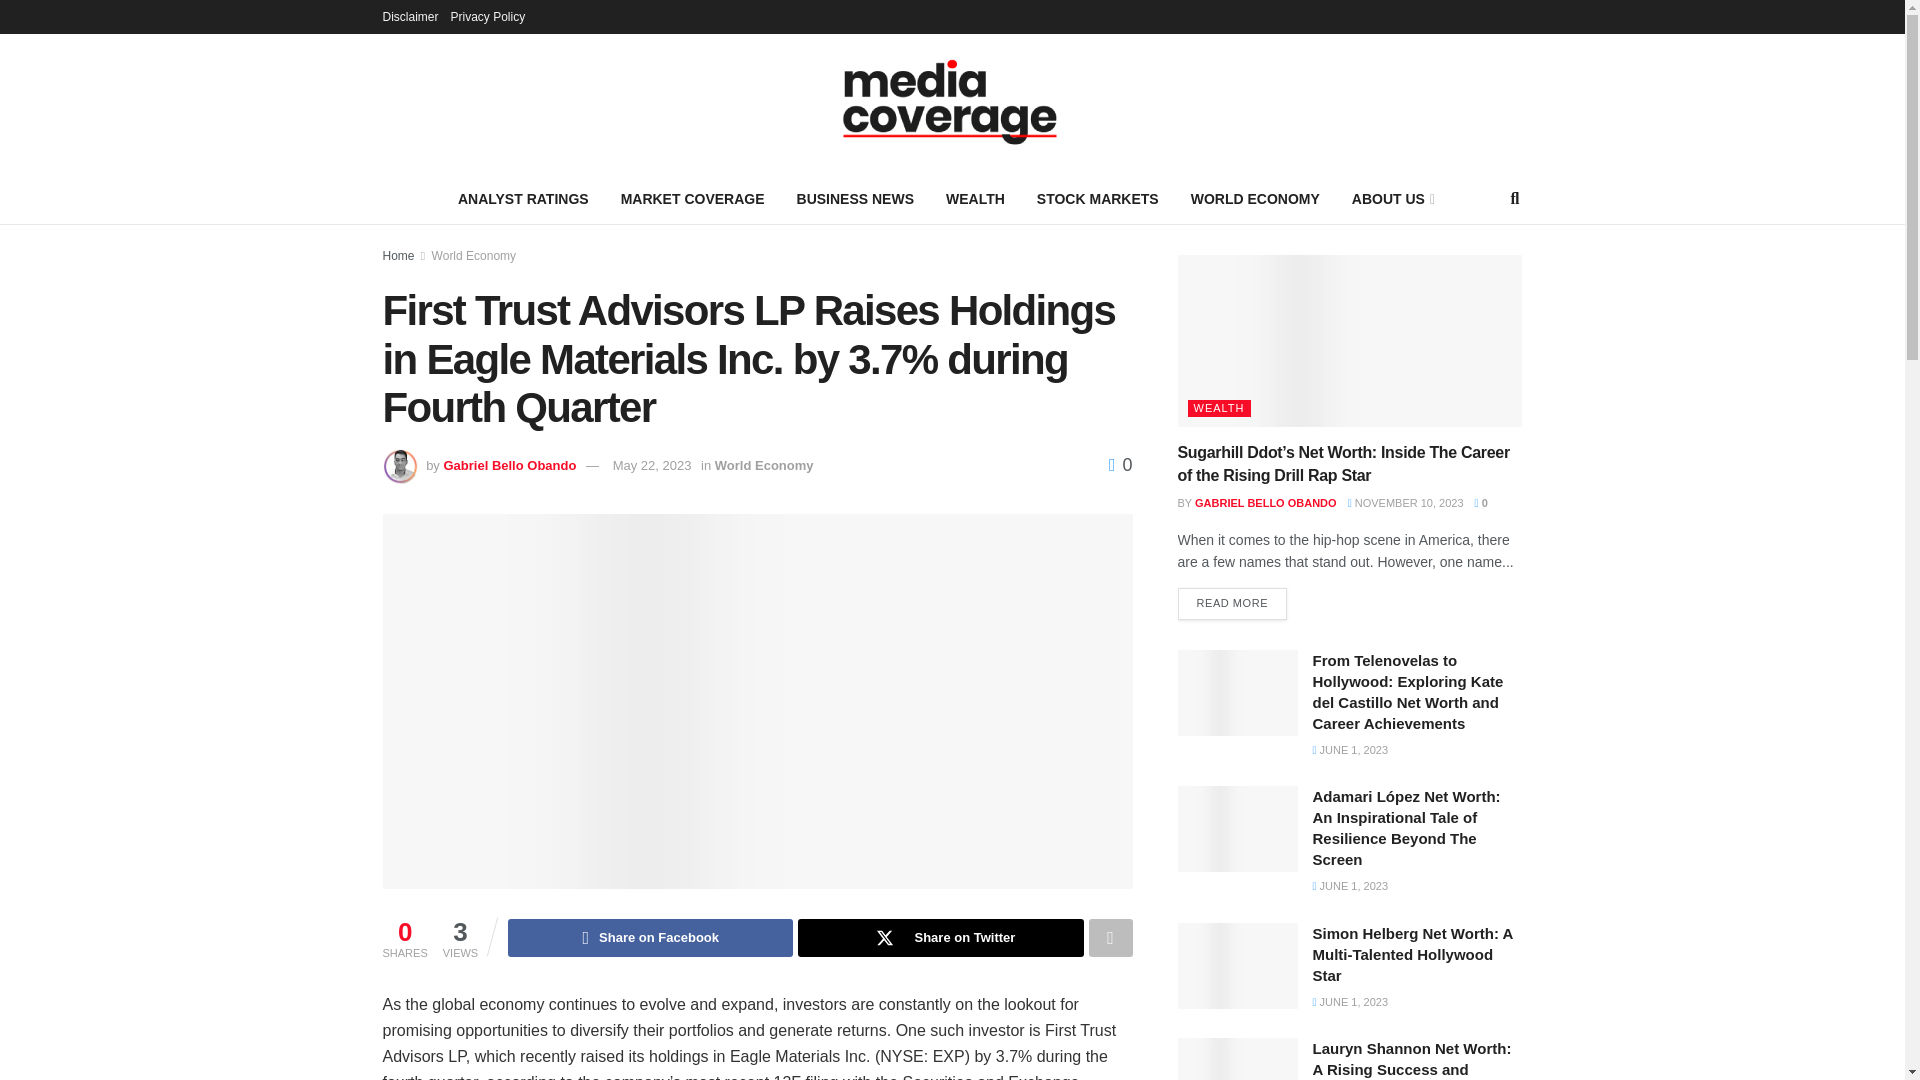 Image resolution: width=1920 pixels, height=1080 pixels. Describe the element at coordinates (410, 16) in the screenshot. I see `Disclaimer` at that location.